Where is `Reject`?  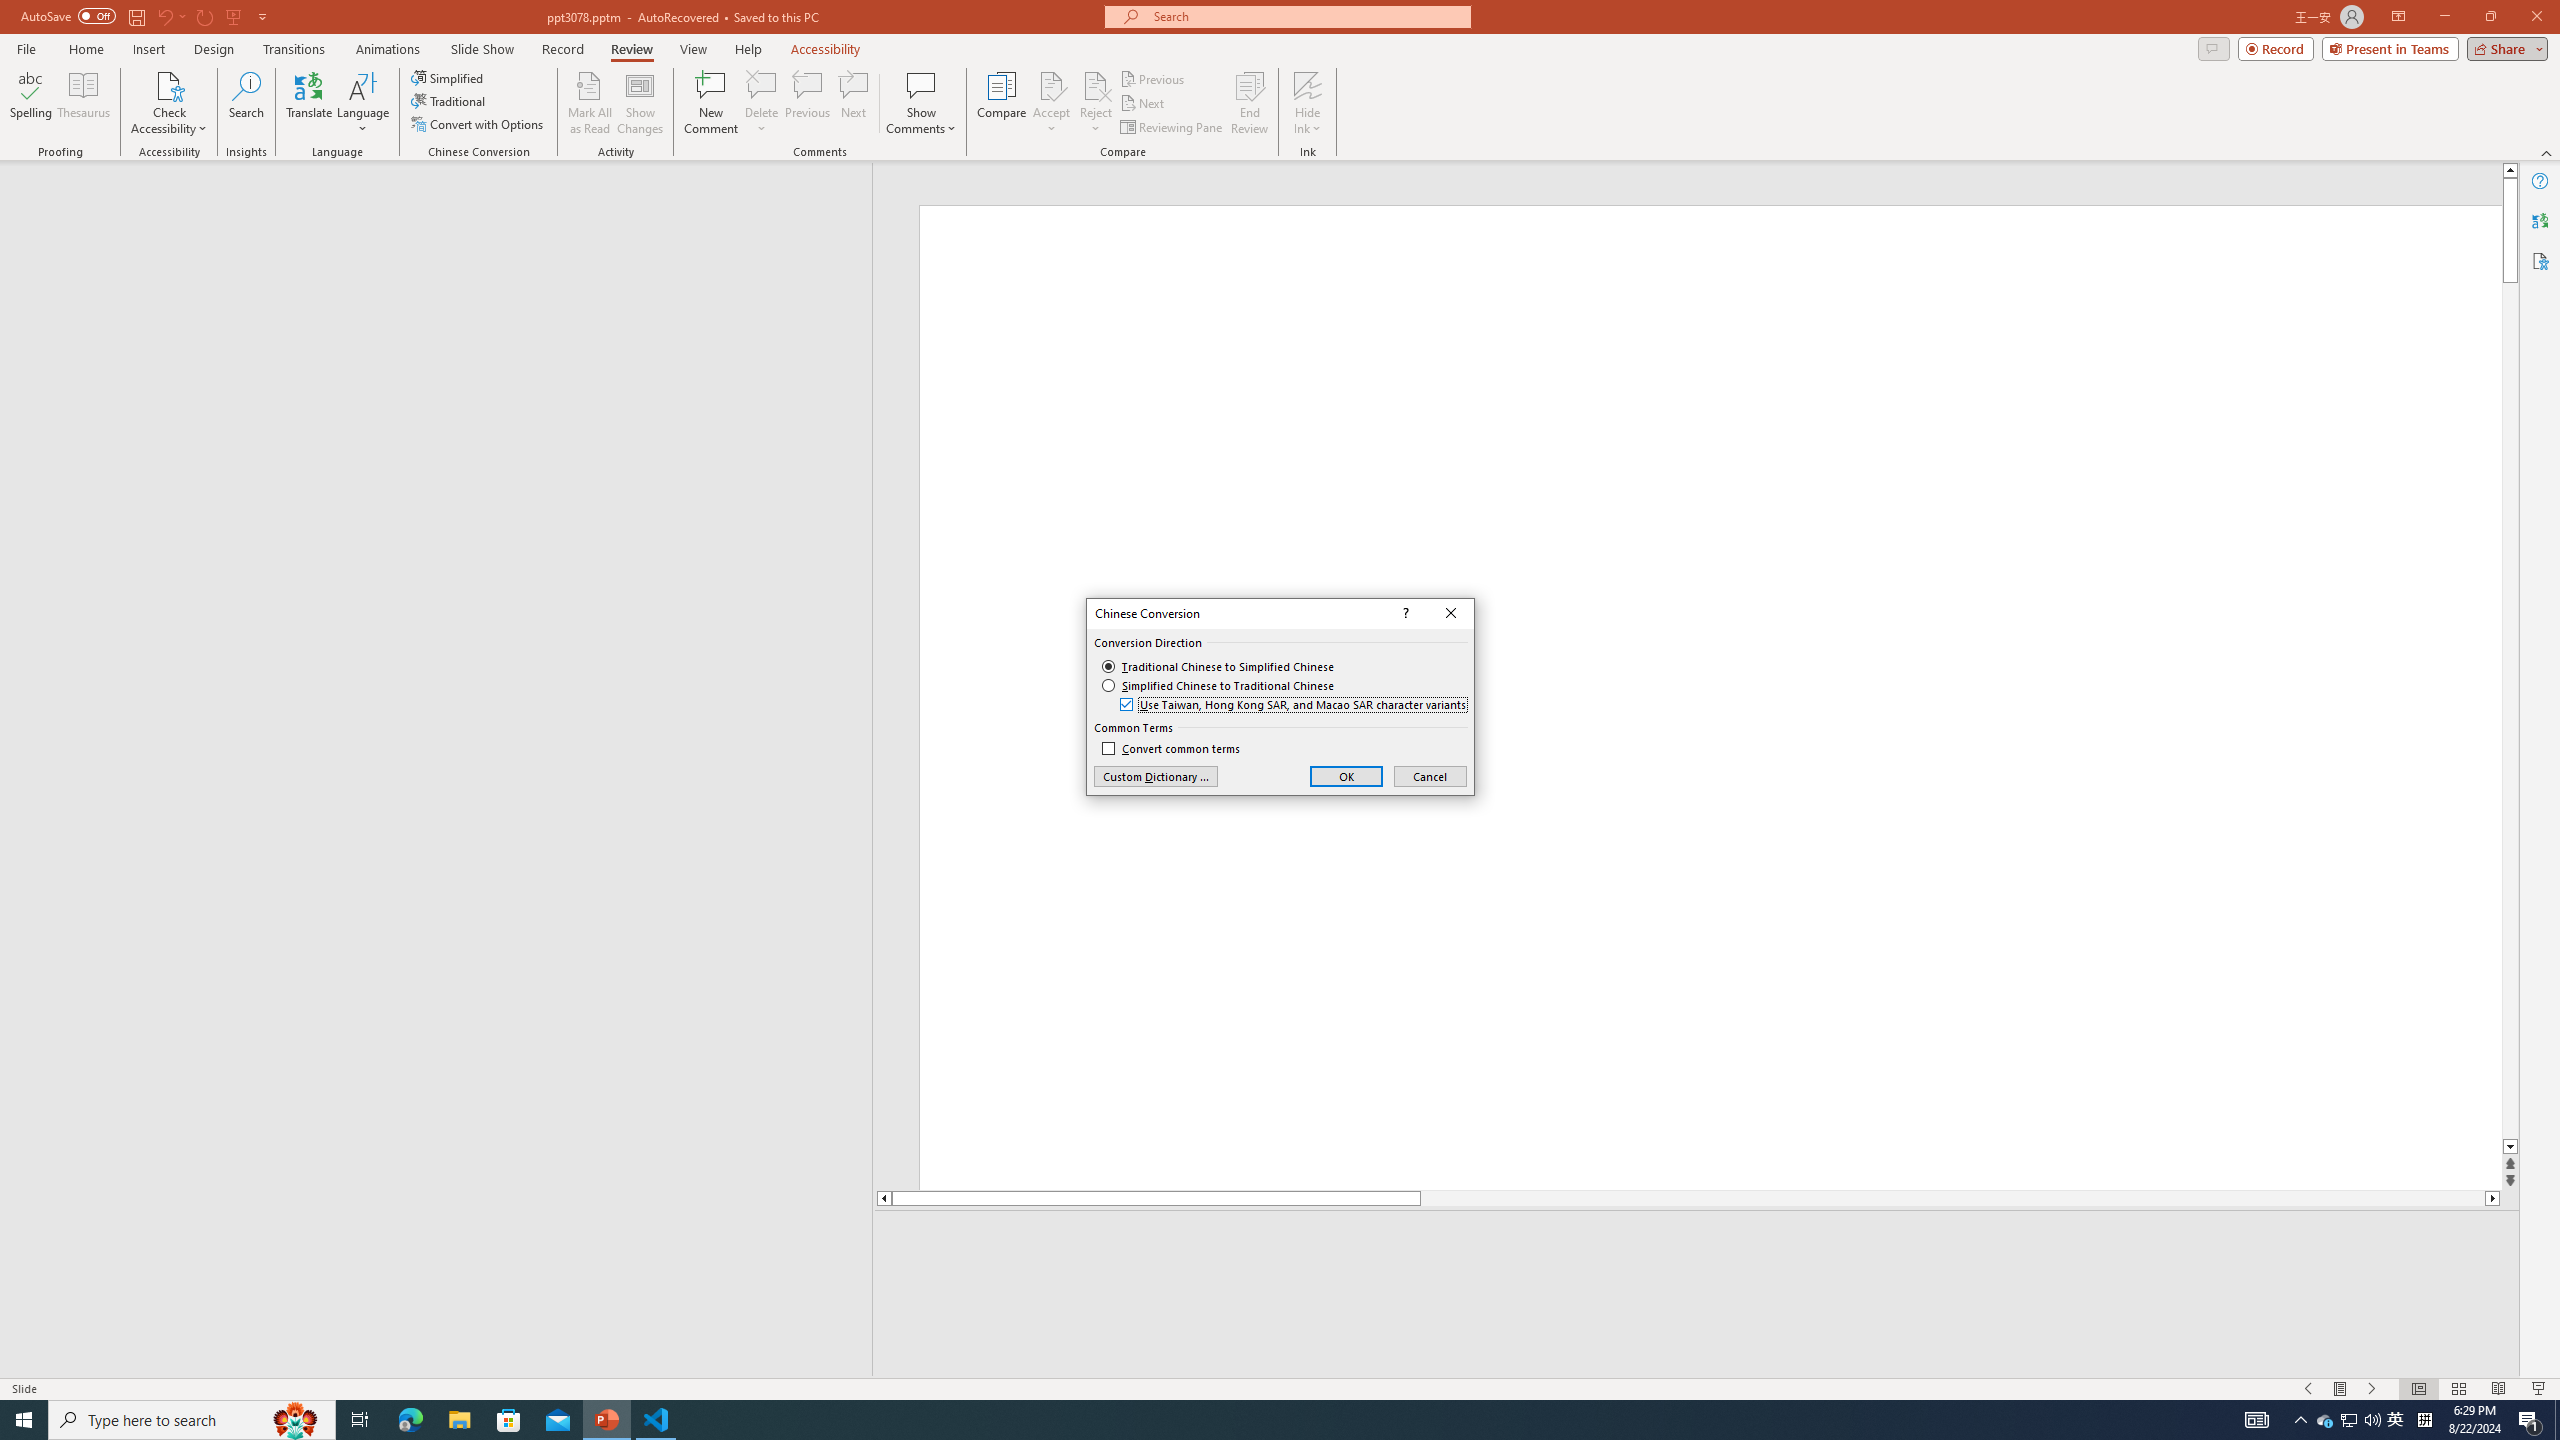 Reject is located at coordinates (1096, 103).